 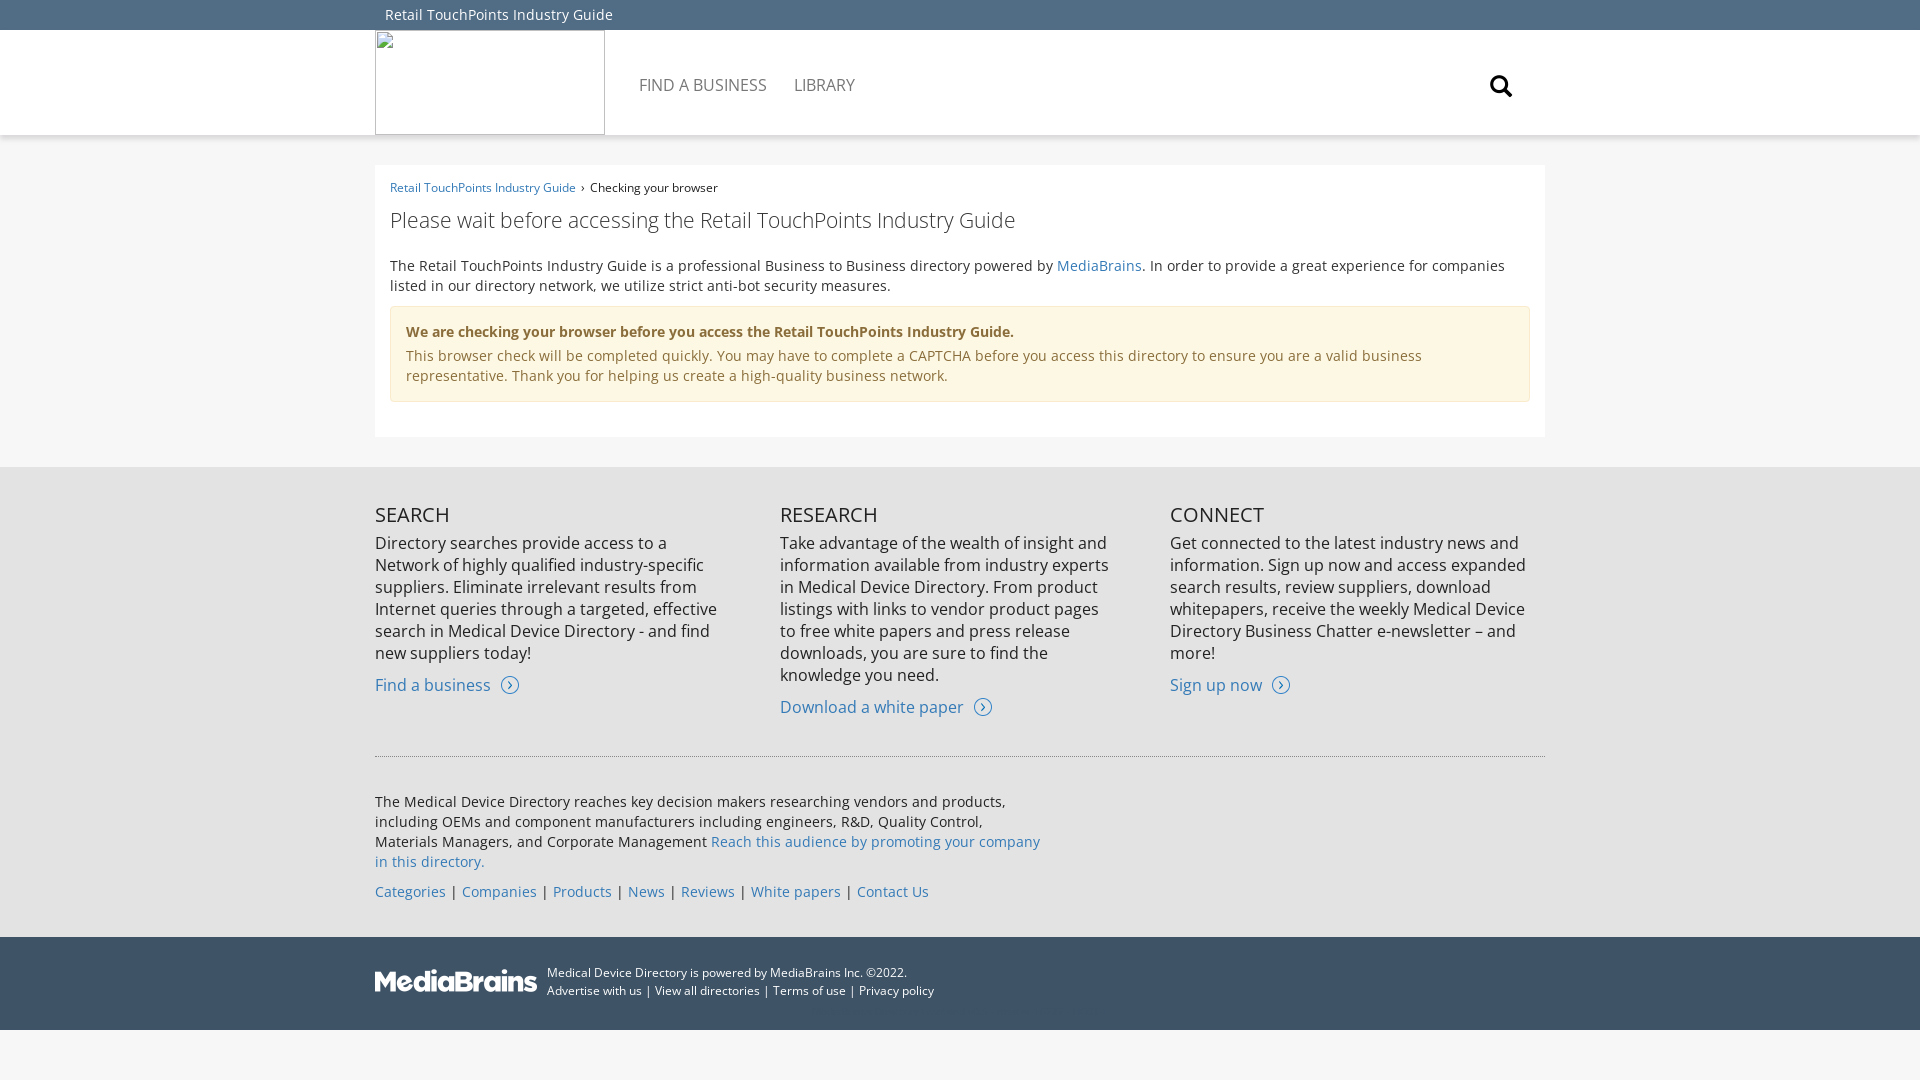 I want to click on Contact Us, so click(x=892, y=891).